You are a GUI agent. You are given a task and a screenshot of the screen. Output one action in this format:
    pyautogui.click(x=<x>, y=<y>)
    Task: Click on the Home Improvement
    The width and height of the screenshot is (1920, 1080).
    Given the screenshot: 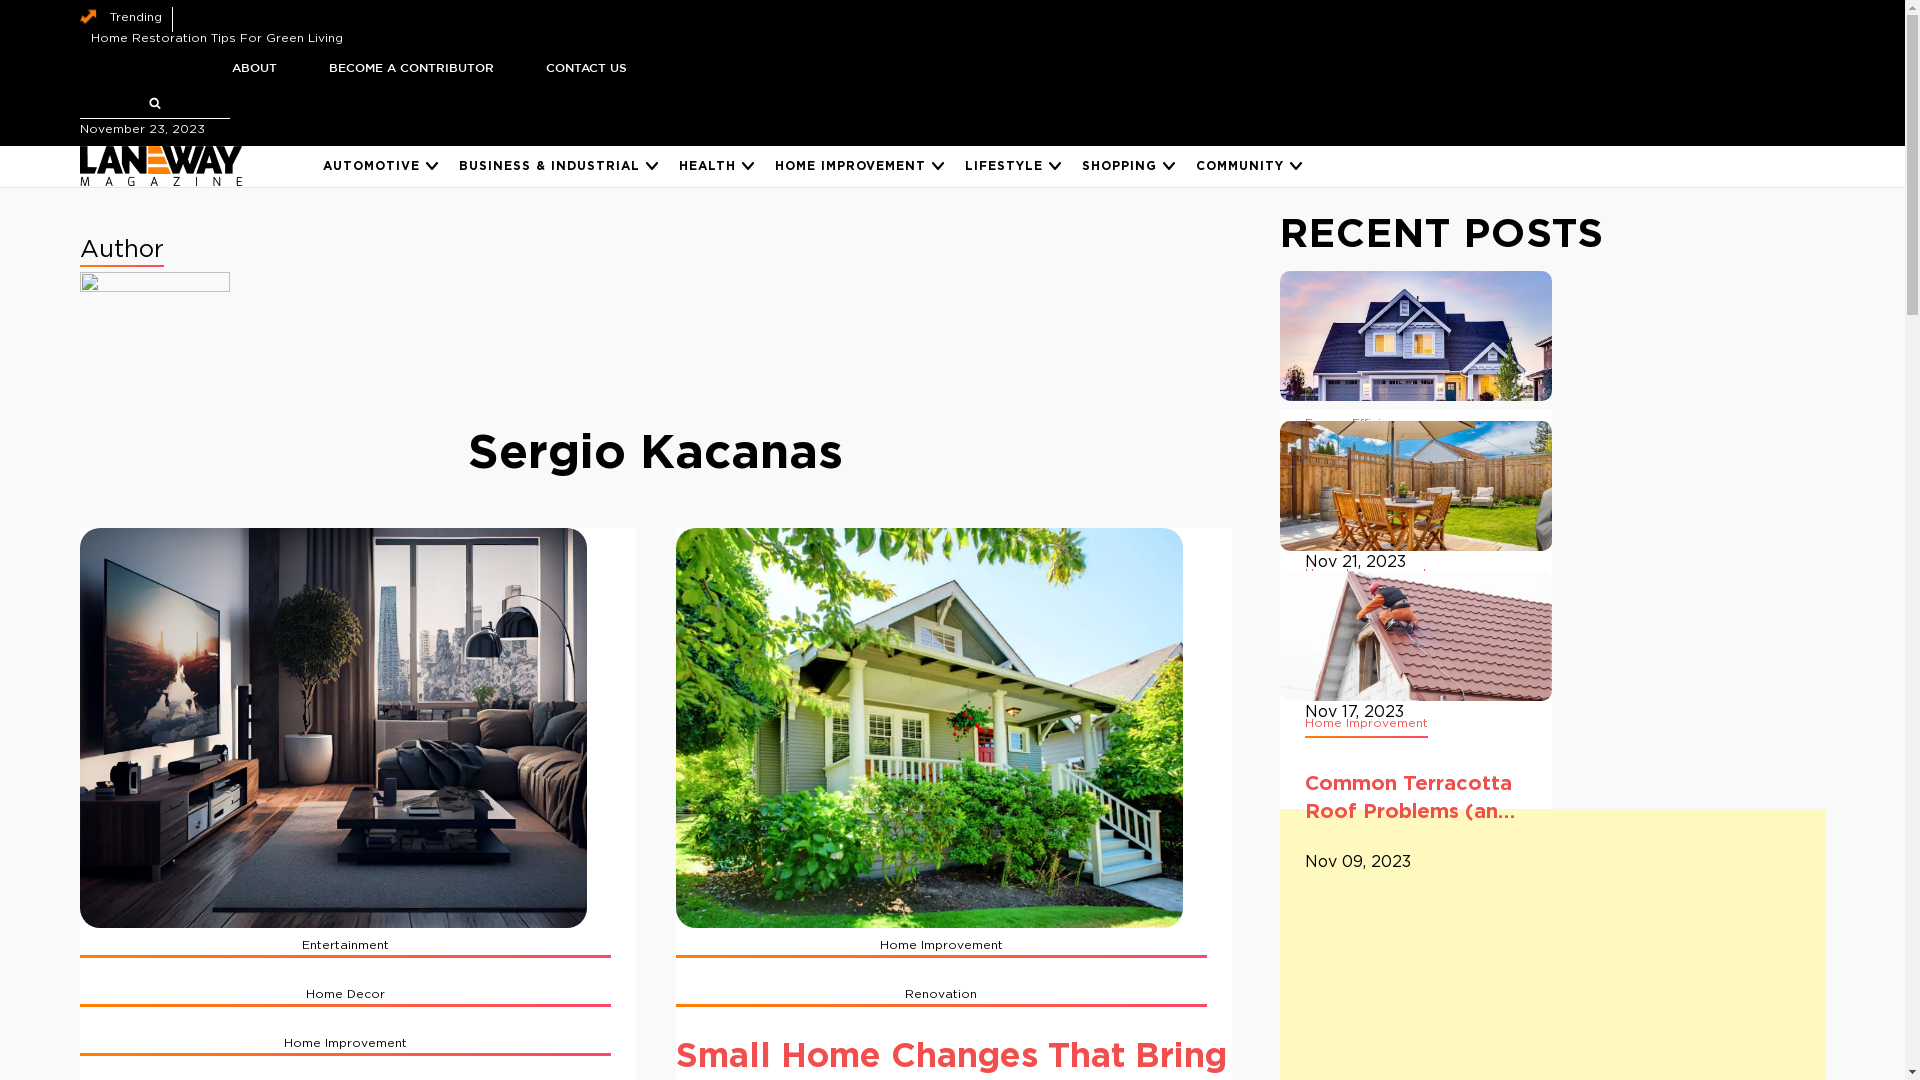 What is the action you would take?
    pyautogui.click(x=1366, y=724)
    